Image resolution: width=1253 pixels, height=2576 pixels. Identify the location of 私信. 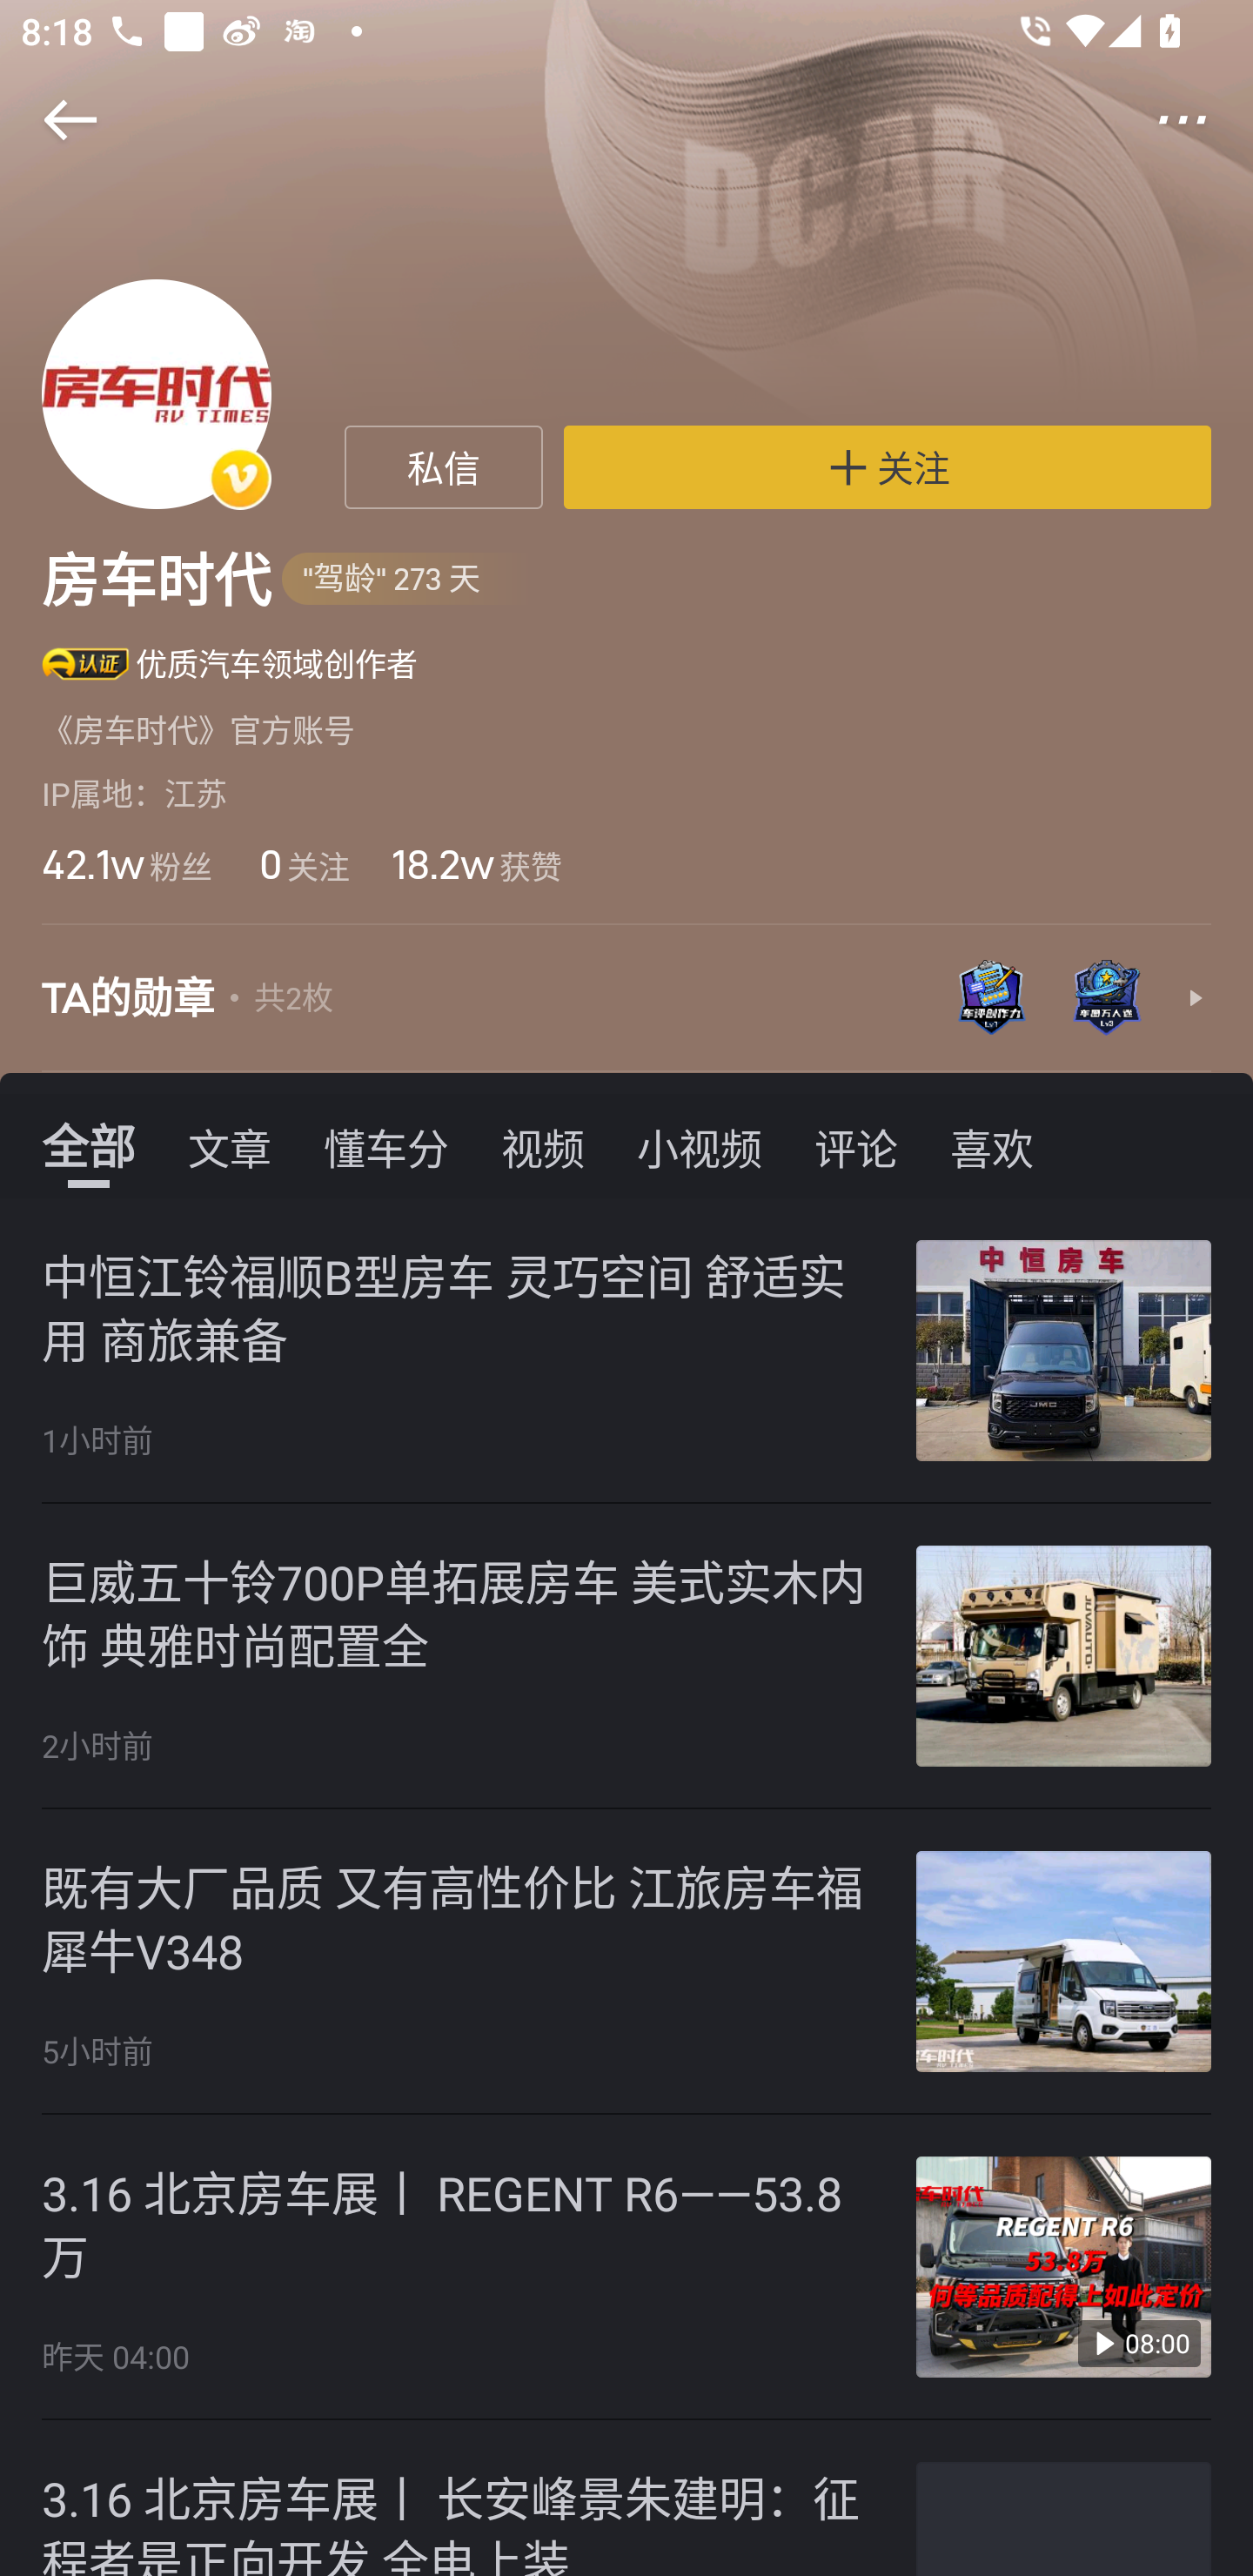
(444, 467).